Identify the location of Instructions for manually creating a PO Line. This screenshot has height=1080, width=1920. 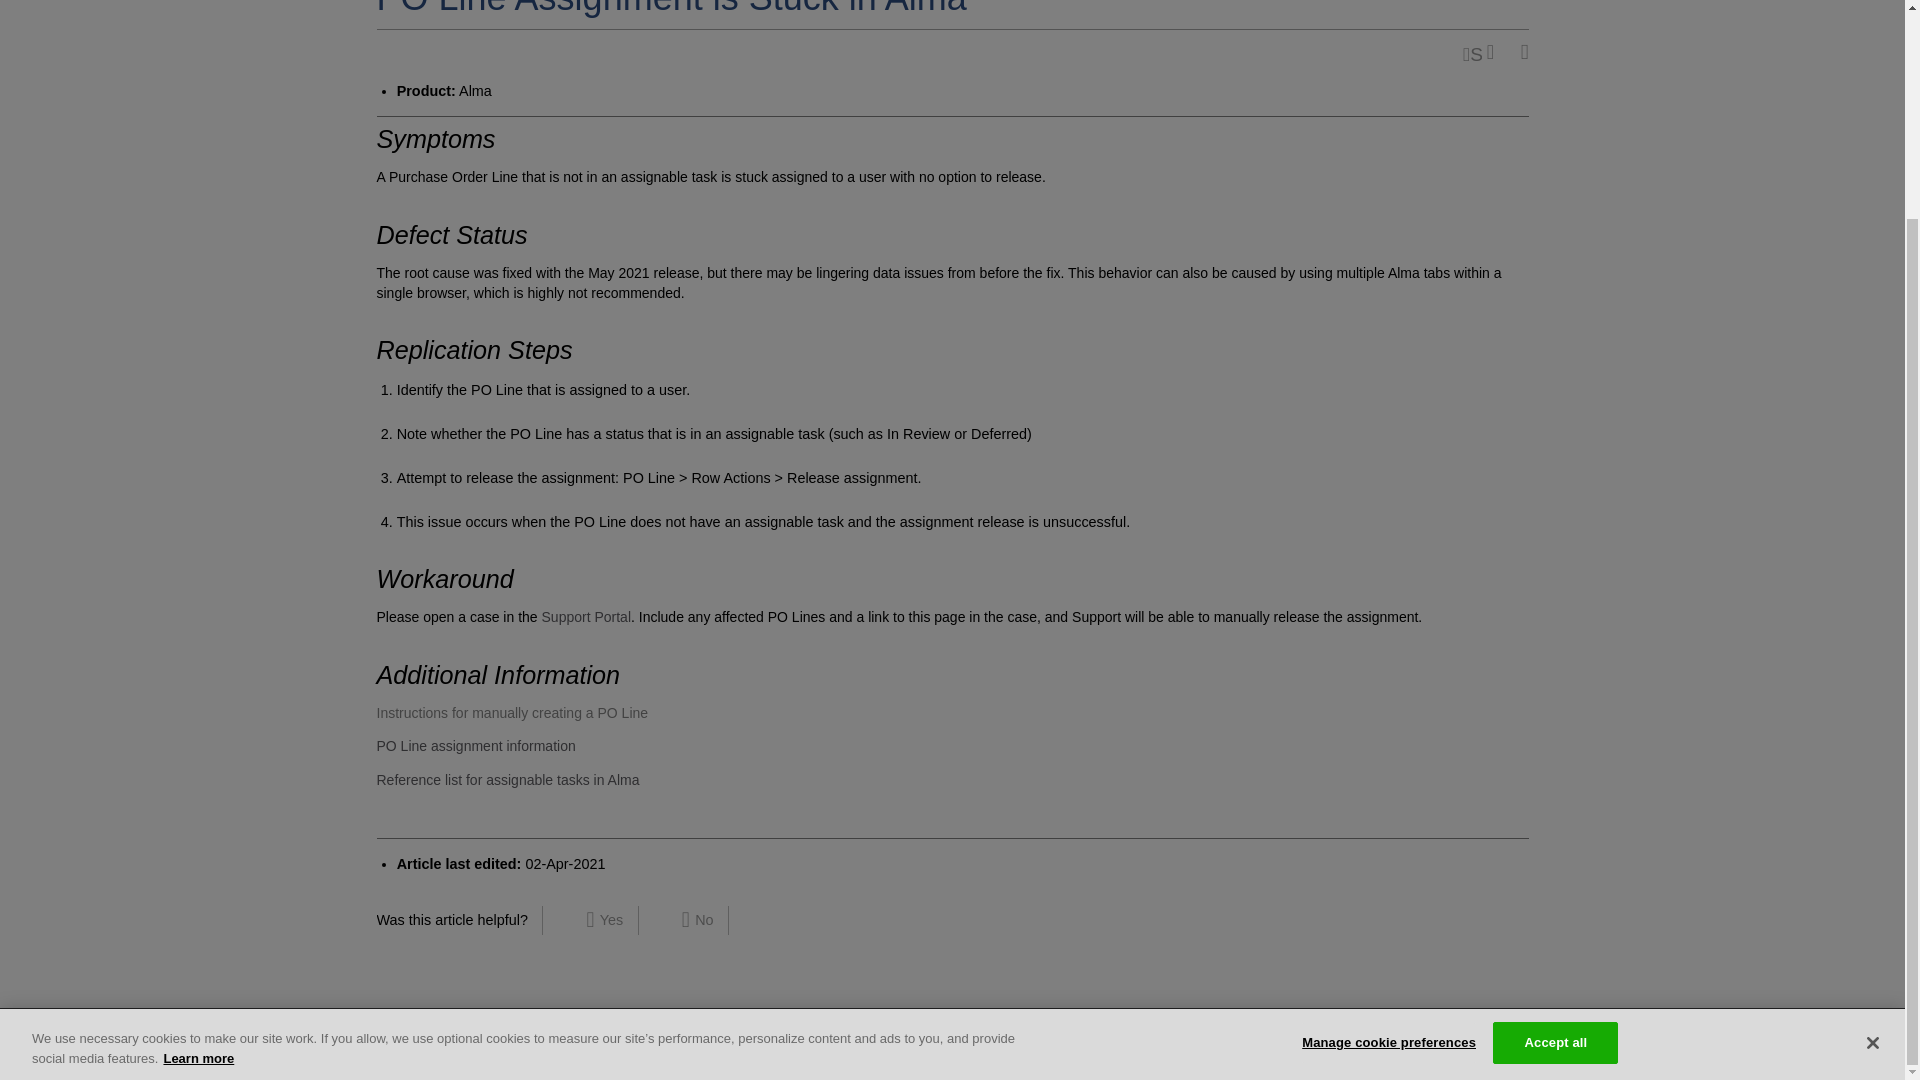
(512, 713).